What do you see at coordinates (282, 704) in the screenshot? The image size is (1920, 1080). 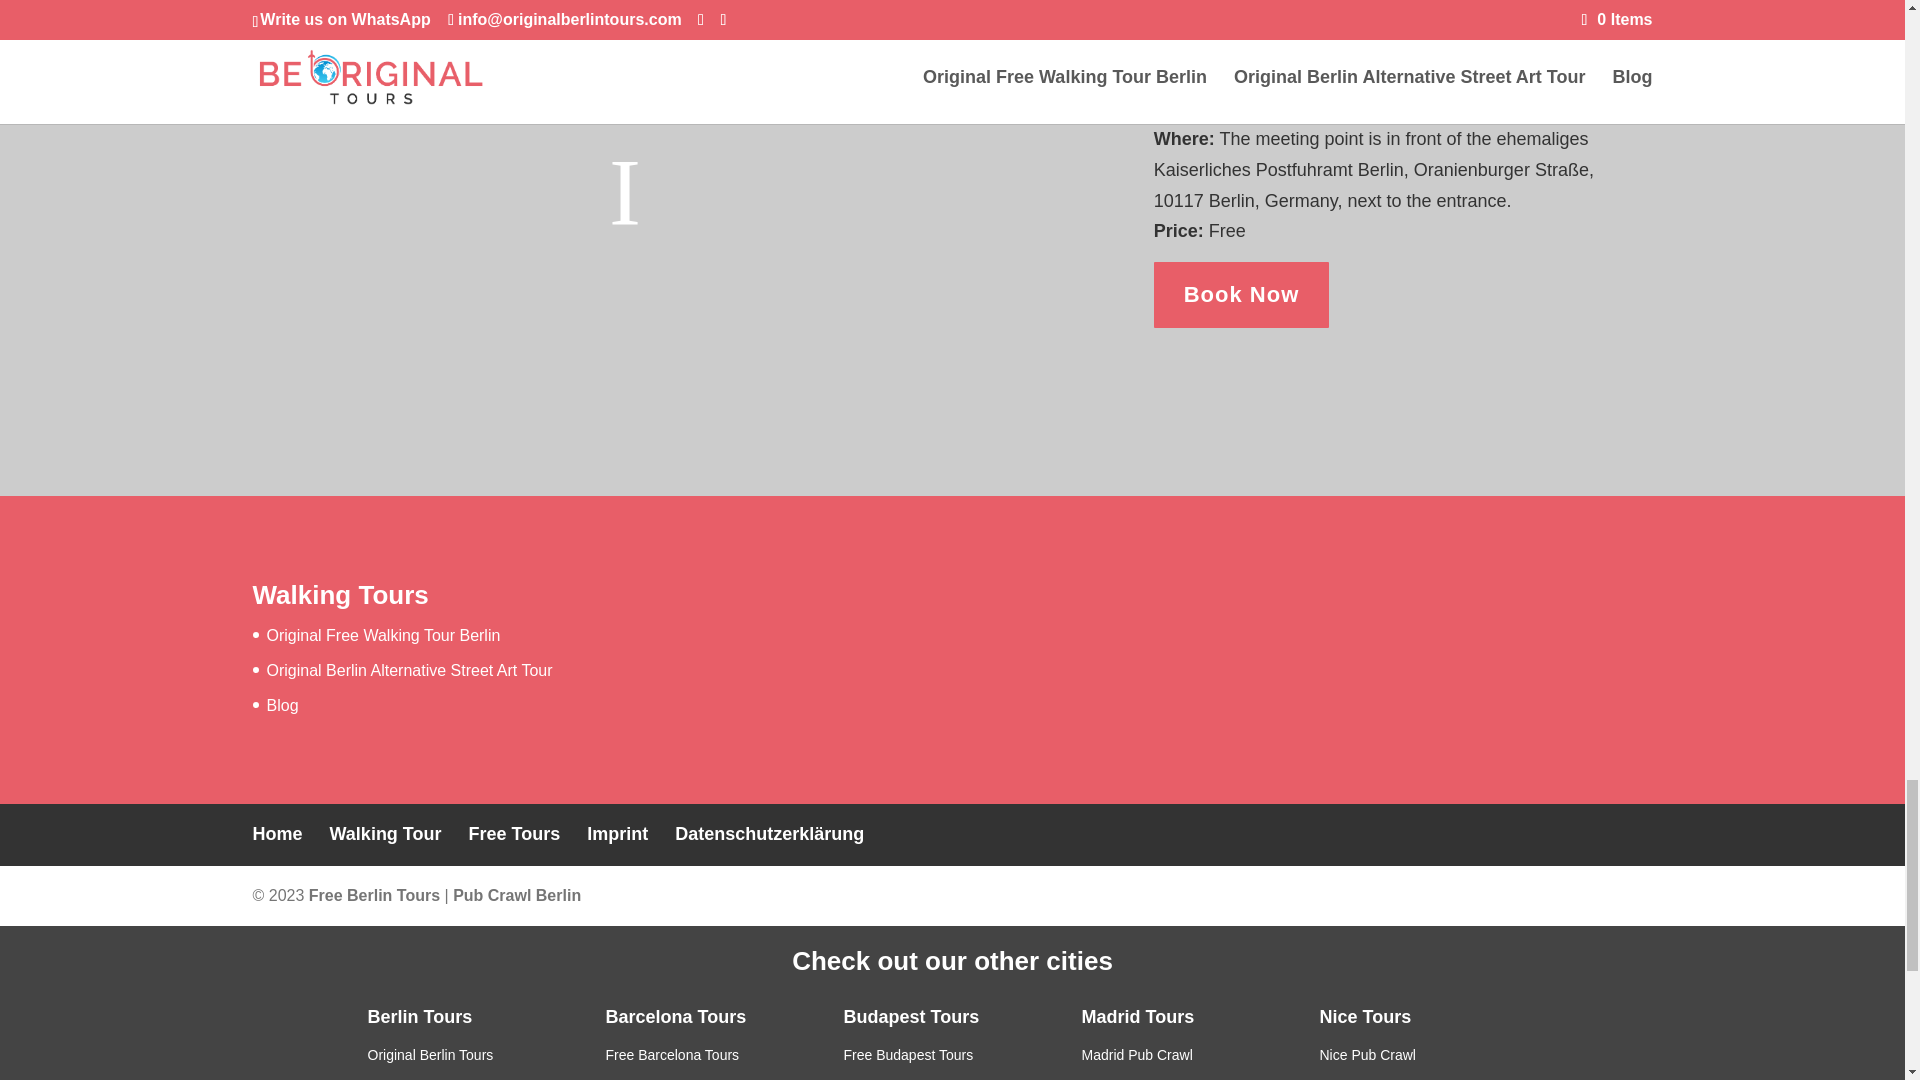 I see `Blog` at bounding box center [282, 704].